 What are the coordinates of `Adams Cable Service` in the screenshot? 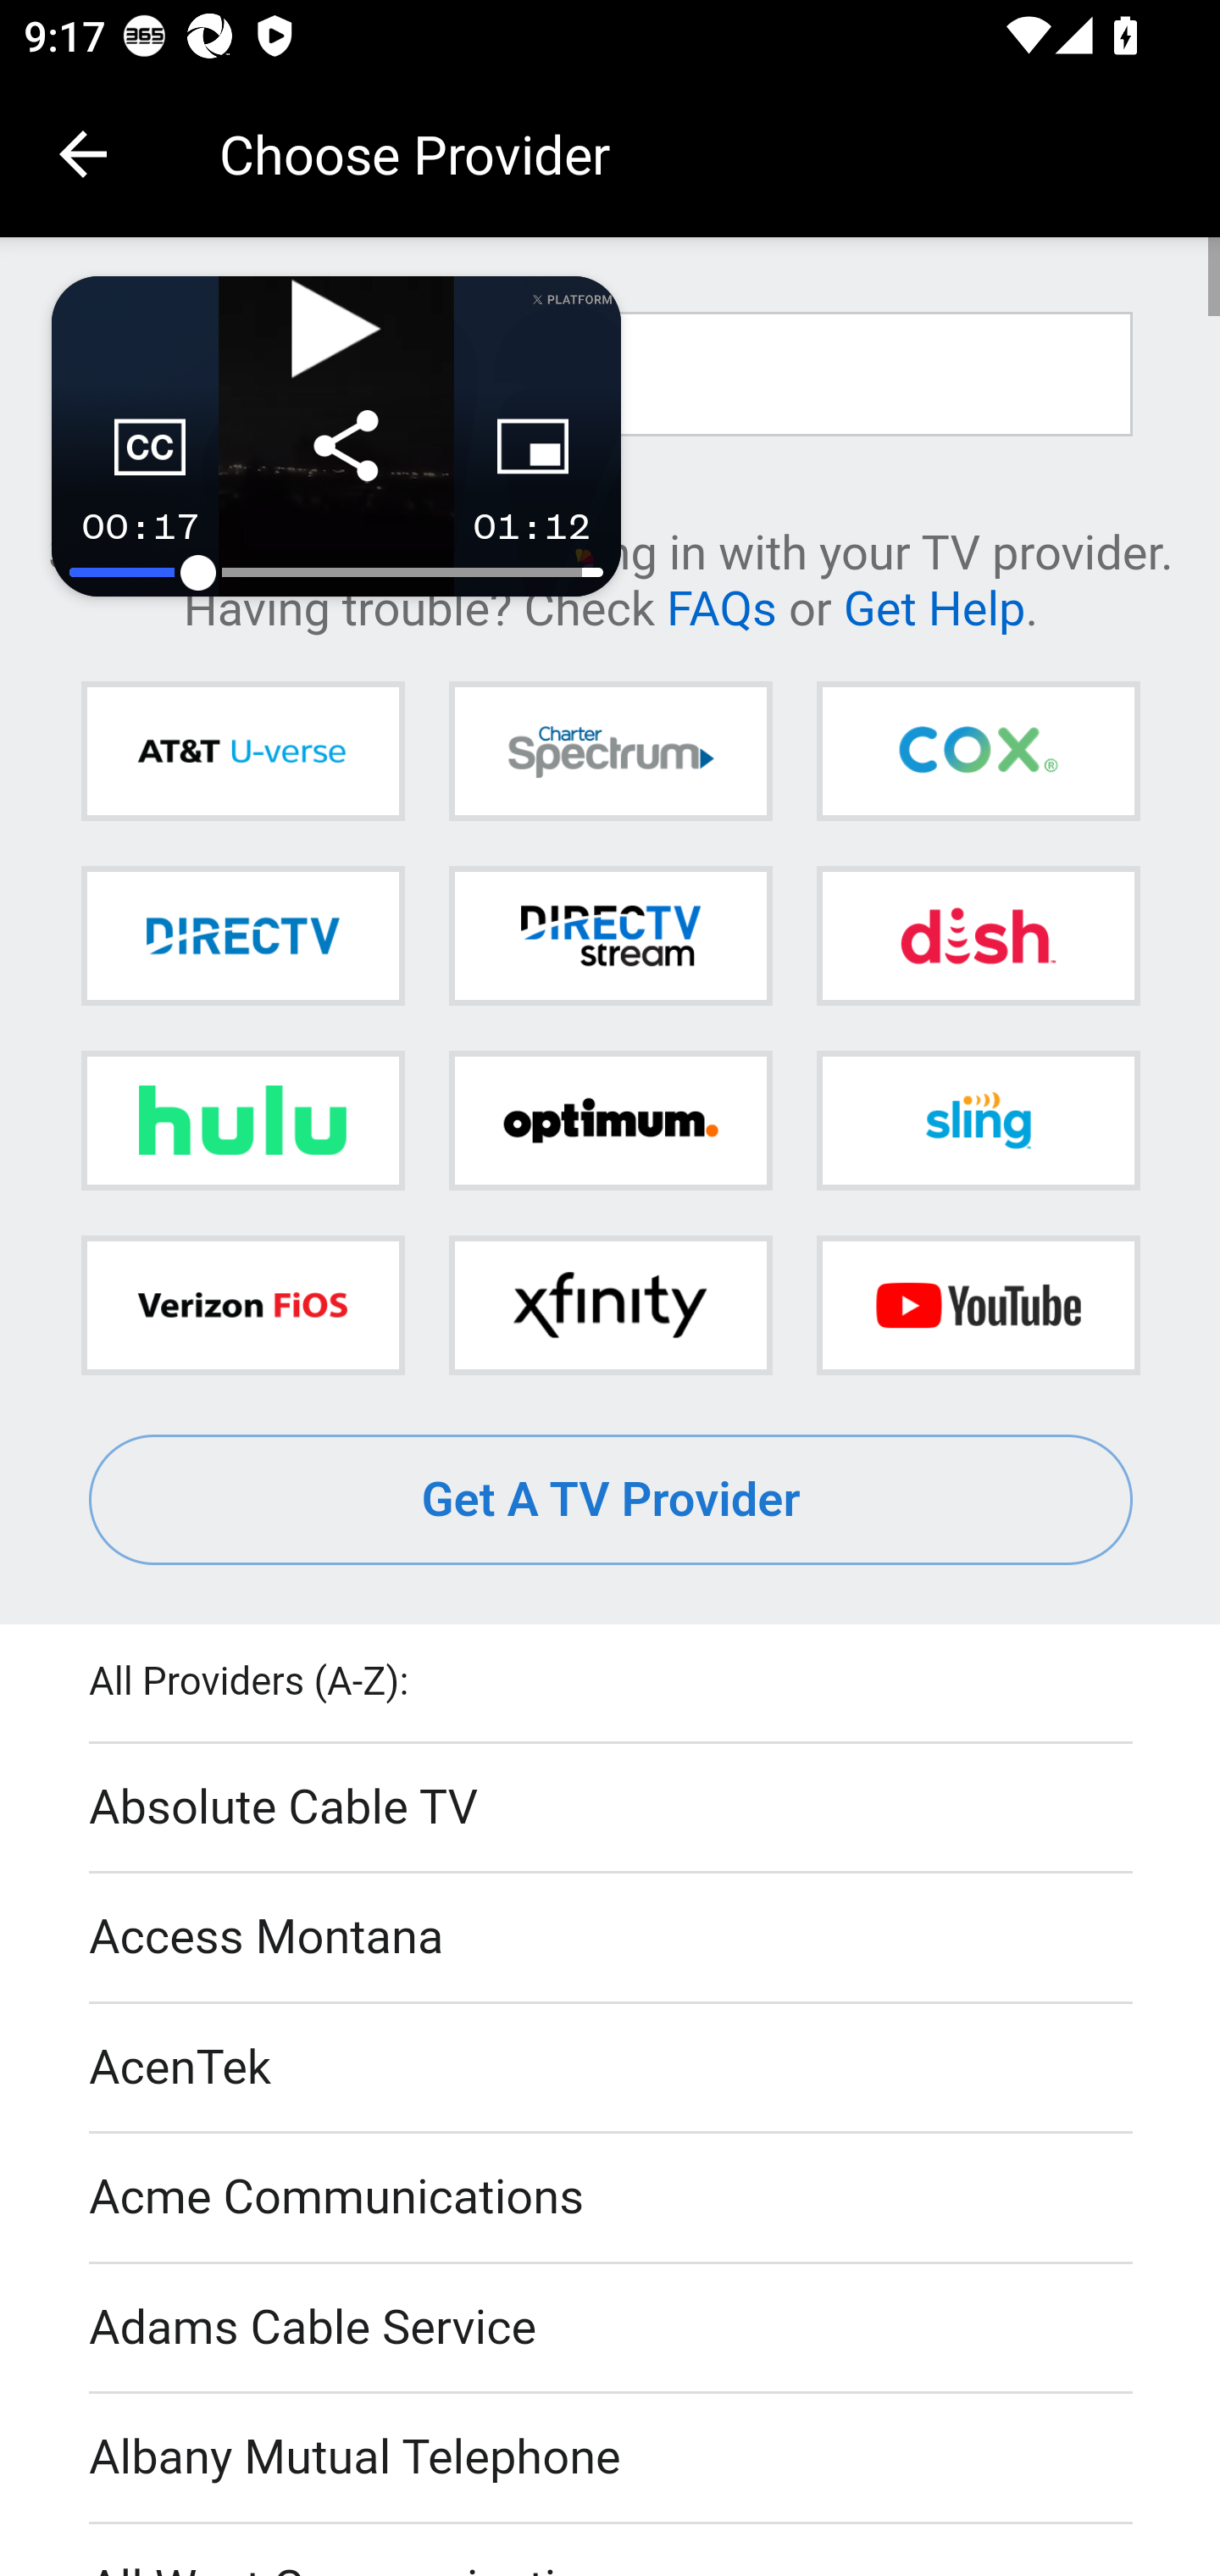 It's located at (612, 2329).